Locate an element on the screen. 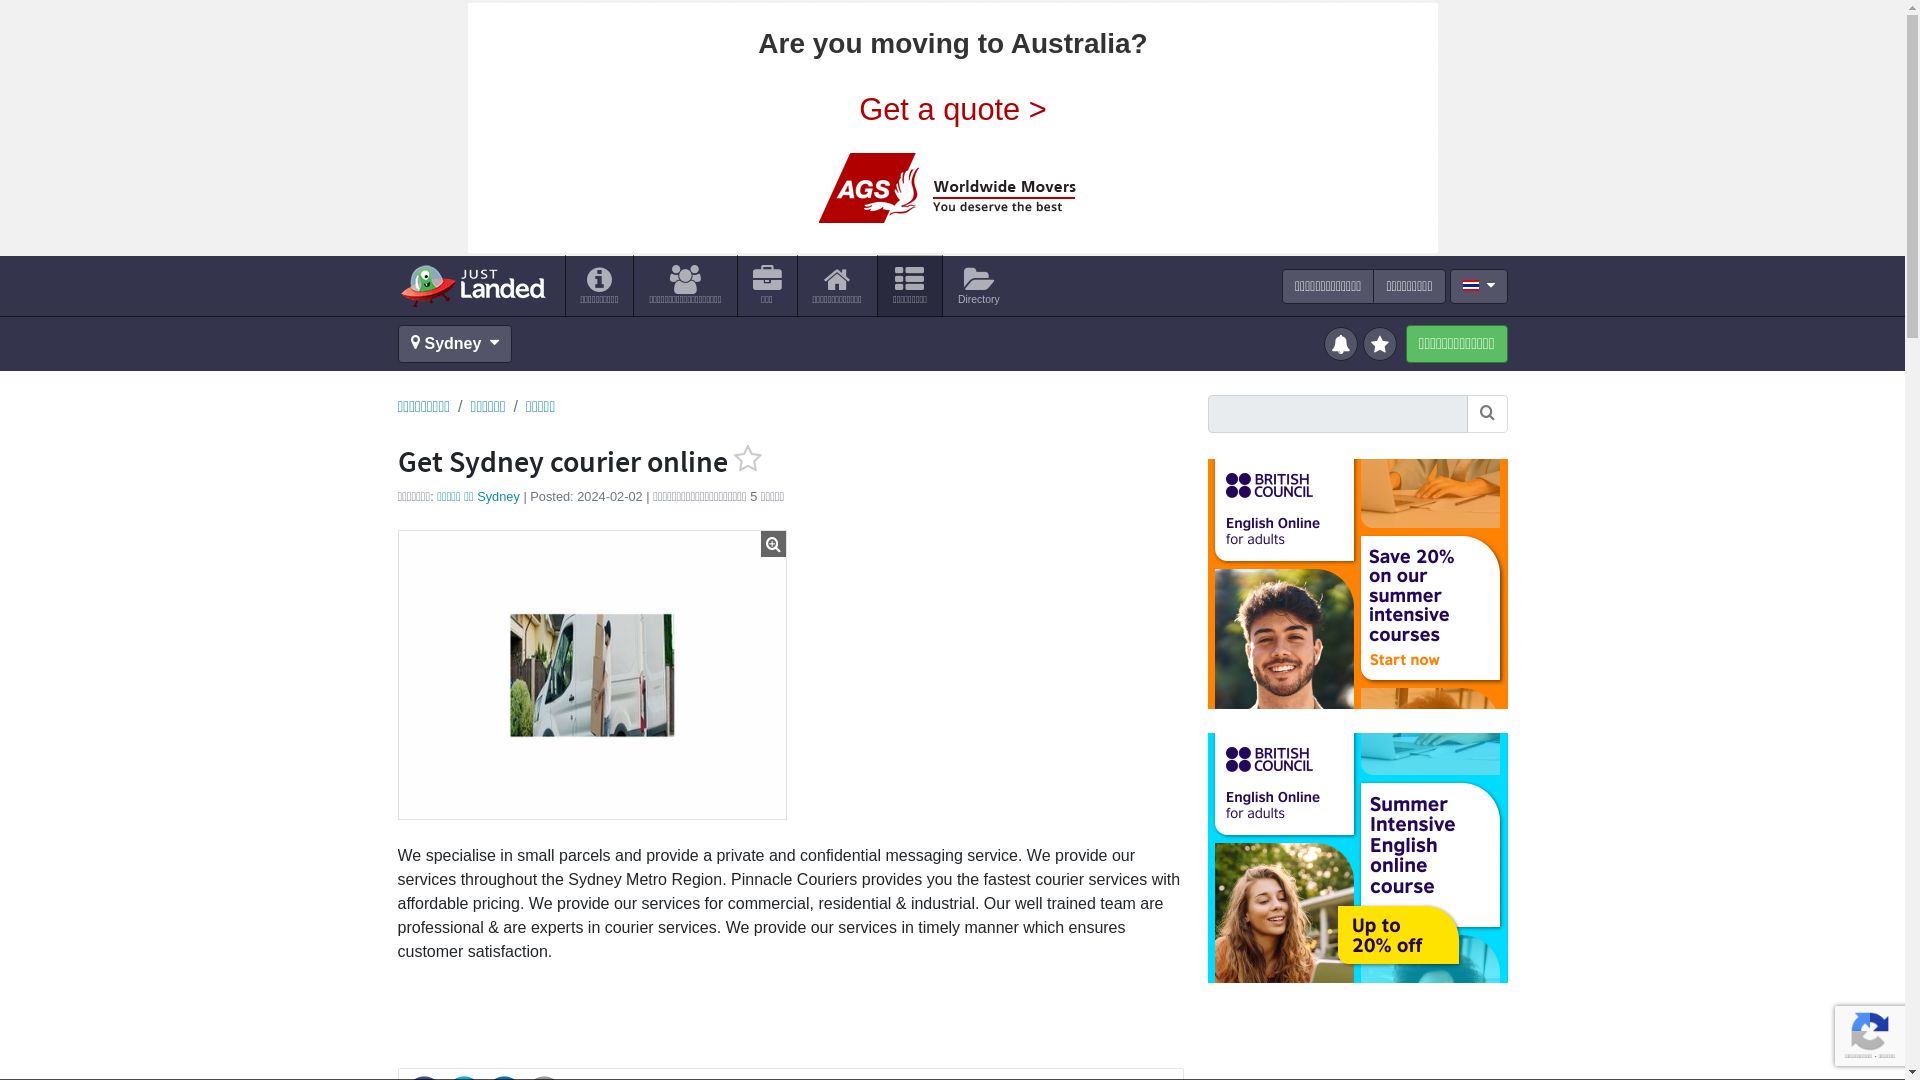 Image resolution: width=1920 pixels, height=1080 pixels. Change location is located at coordinates (454, 344).